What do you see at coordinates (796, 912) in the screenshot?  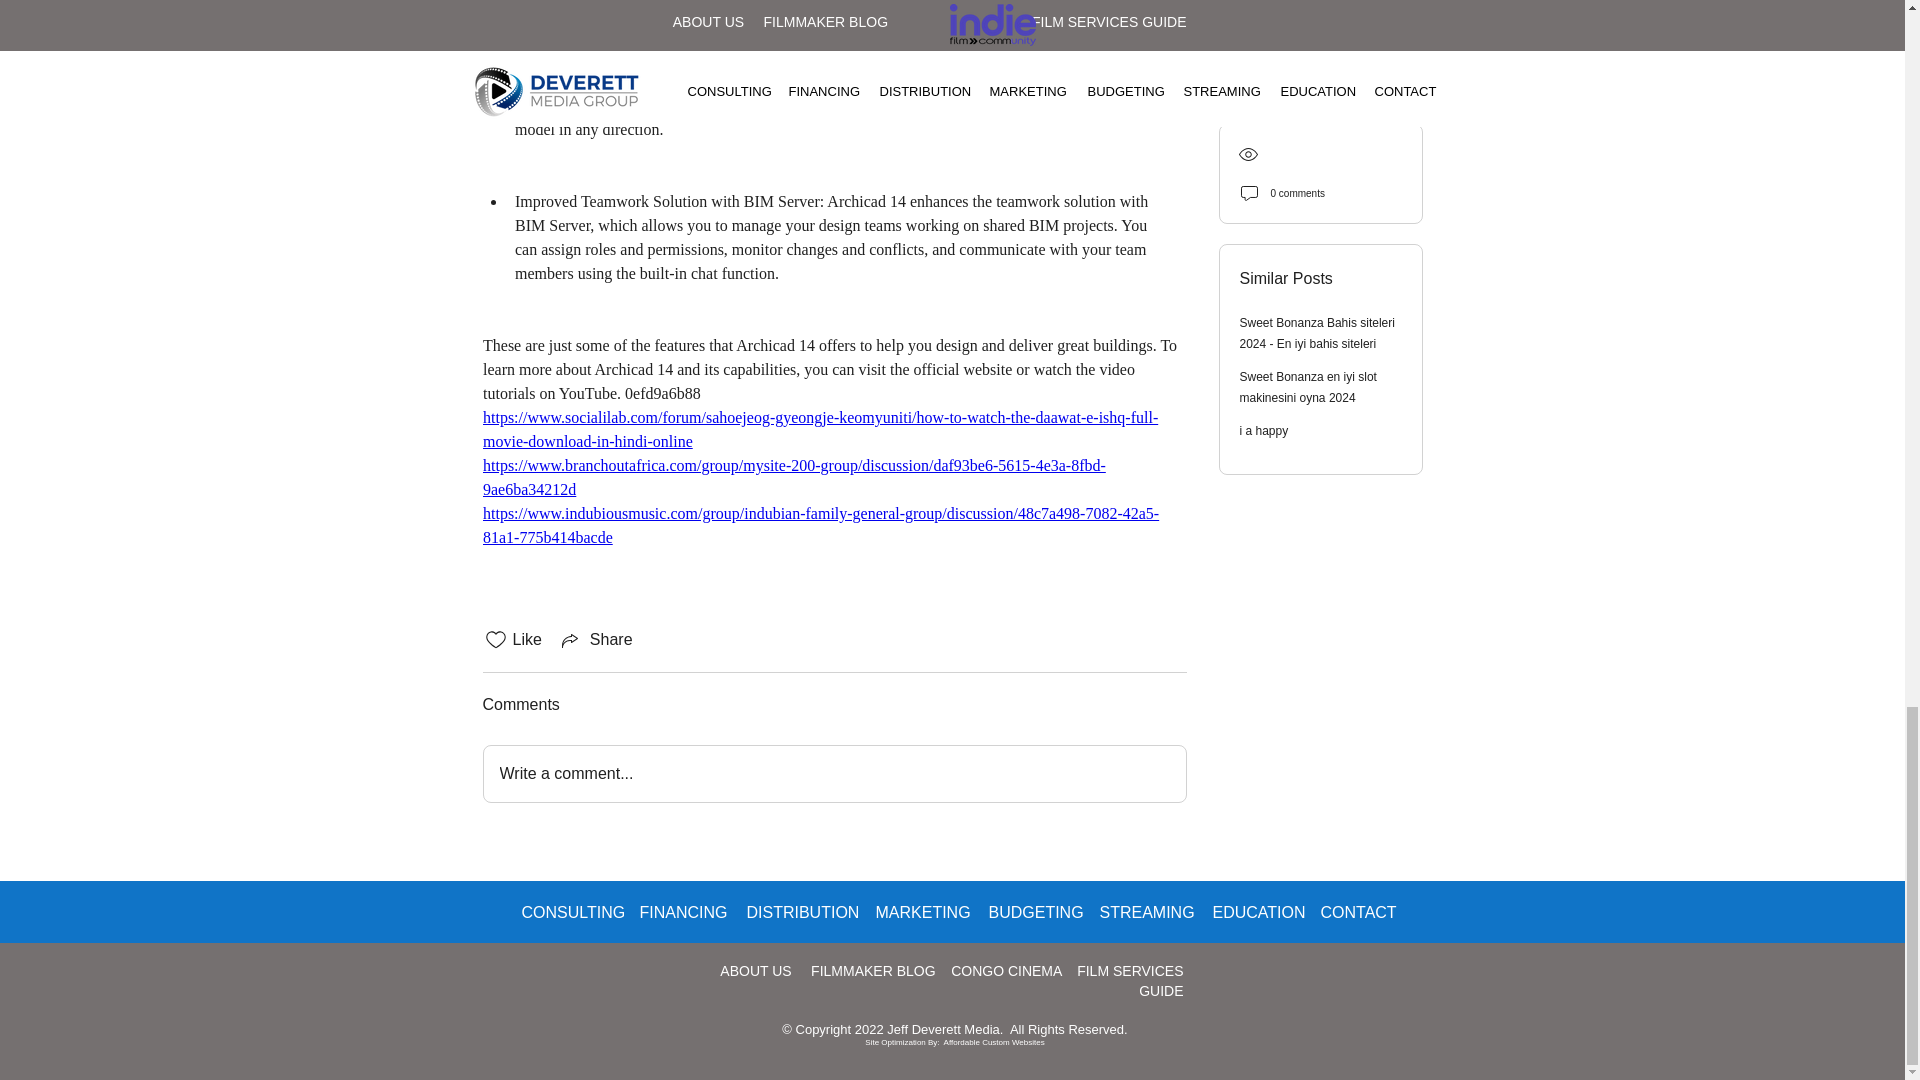 I see `DISTRIBUTION` at bounding box center [796, 912].